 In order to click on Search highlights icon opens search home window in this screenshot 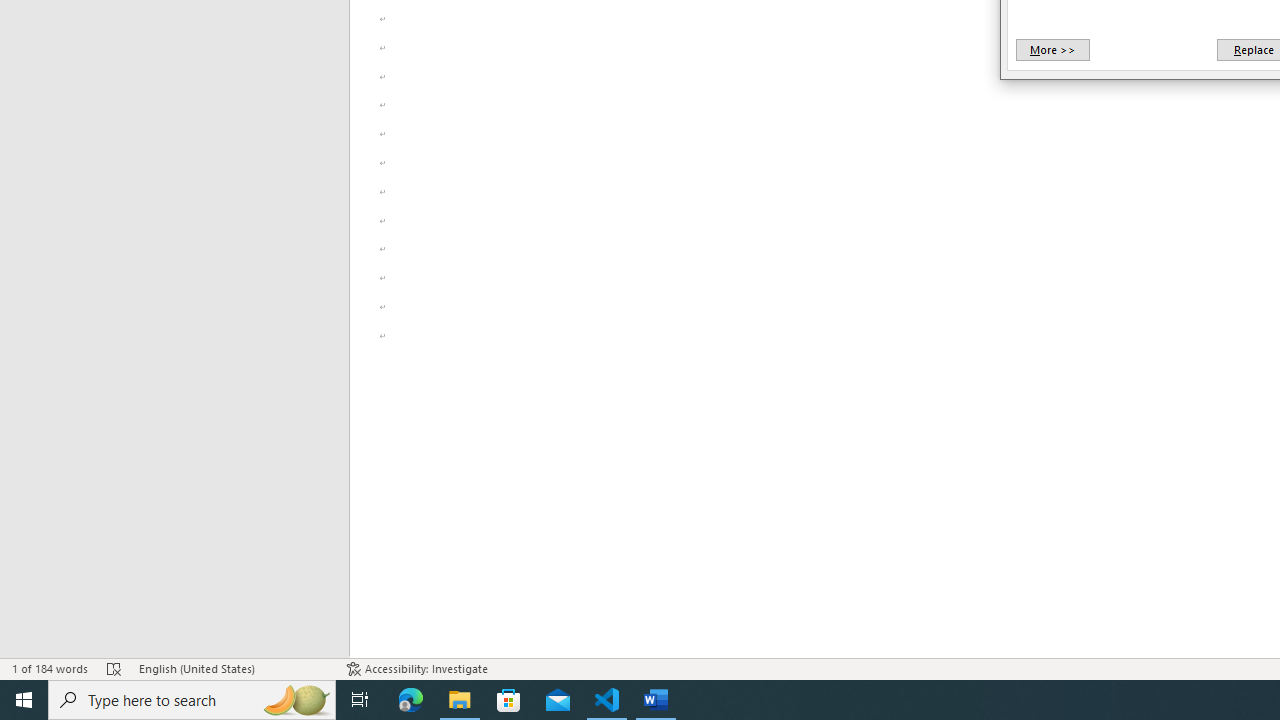, I will do `click(296, 700)`.